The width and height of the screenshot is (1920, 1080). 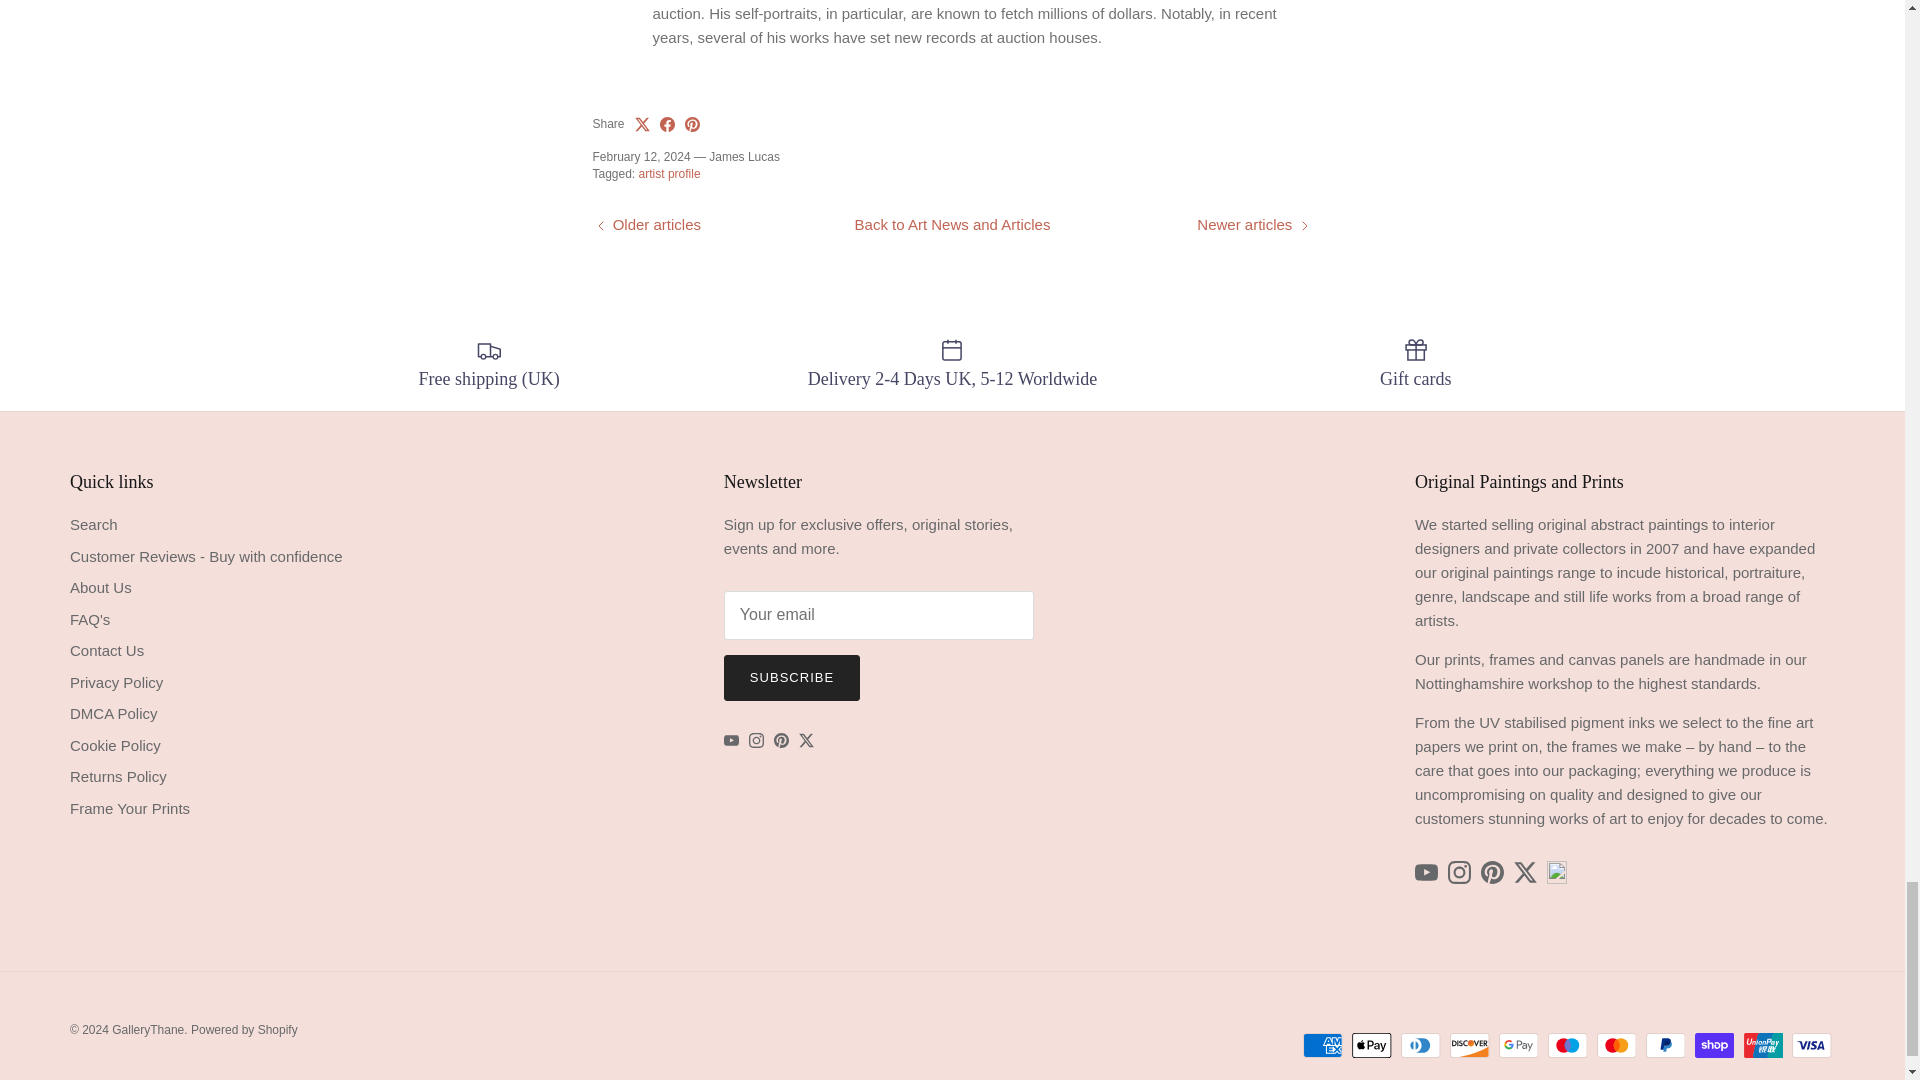 I want to click on GalleryThane on YouTube, so click(x=731, y=740).